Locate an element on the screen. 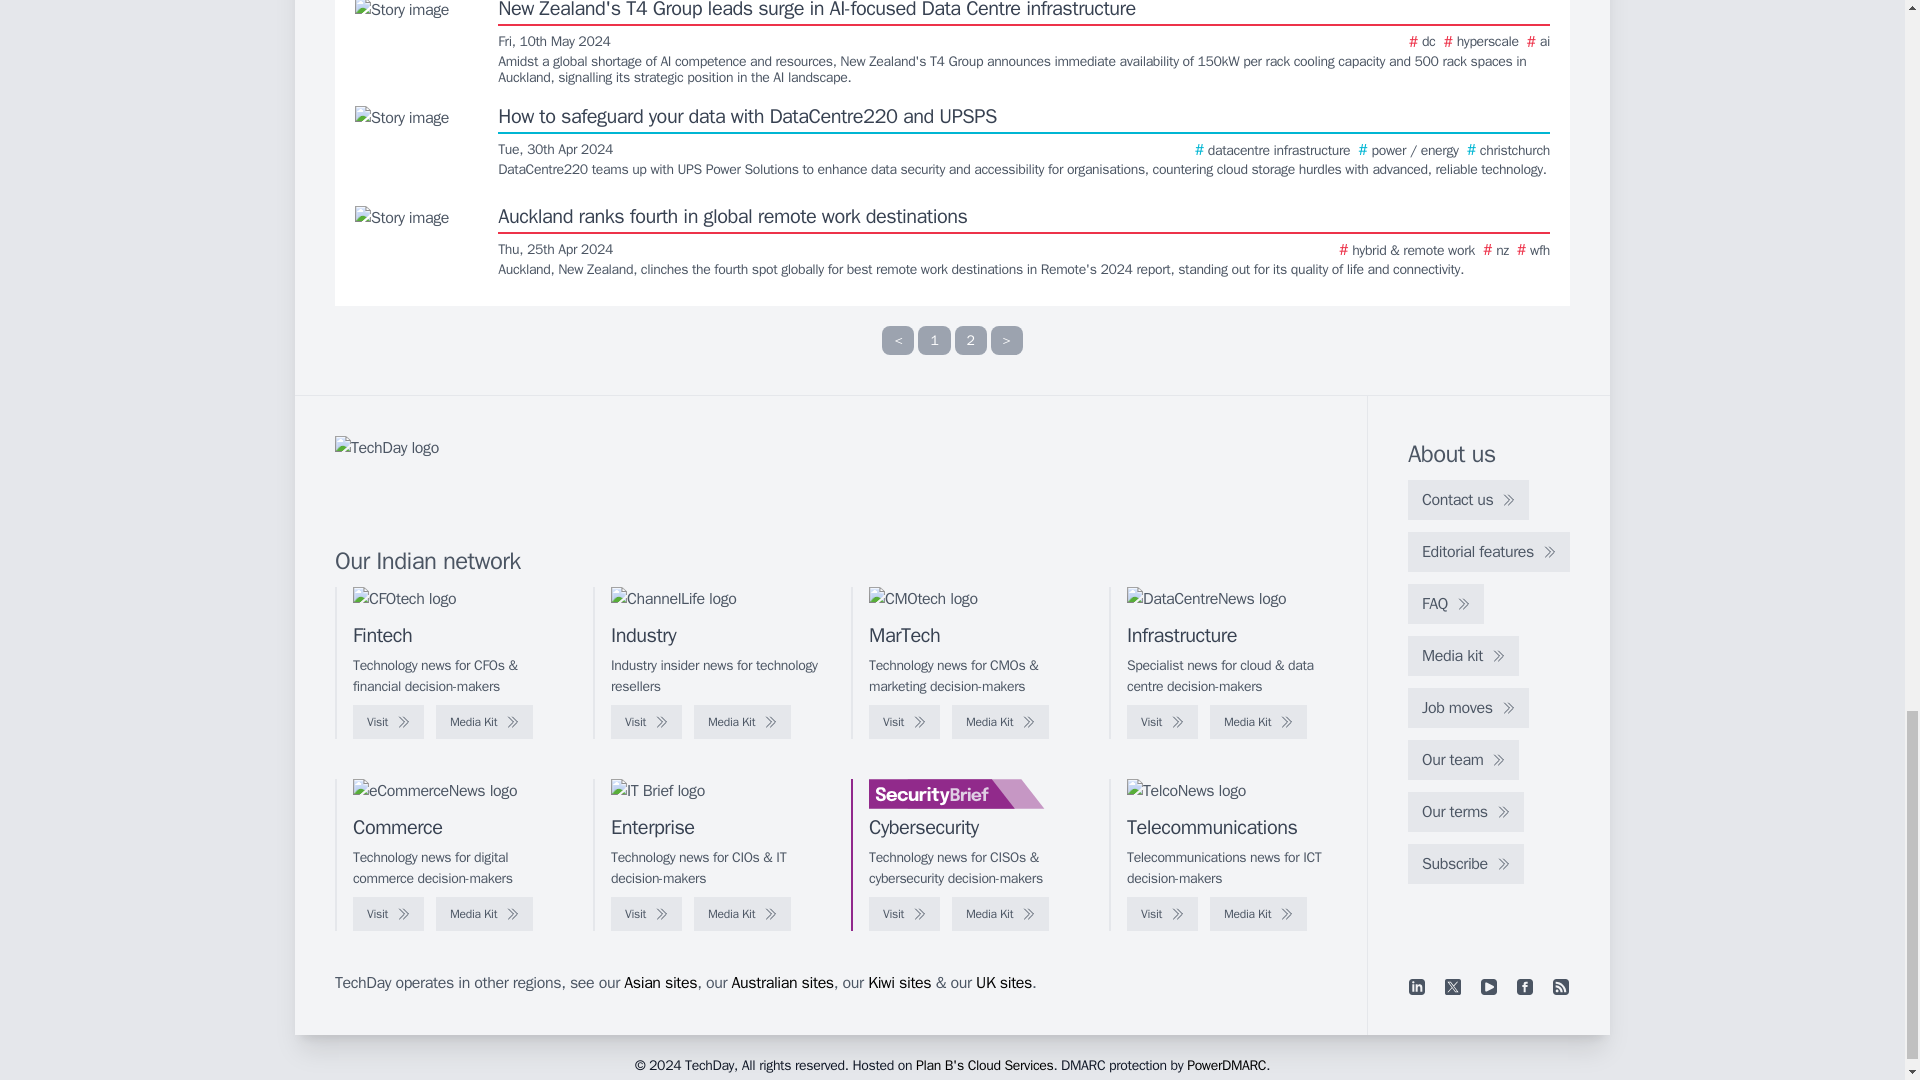  1 is located at coordinates (934, 340).